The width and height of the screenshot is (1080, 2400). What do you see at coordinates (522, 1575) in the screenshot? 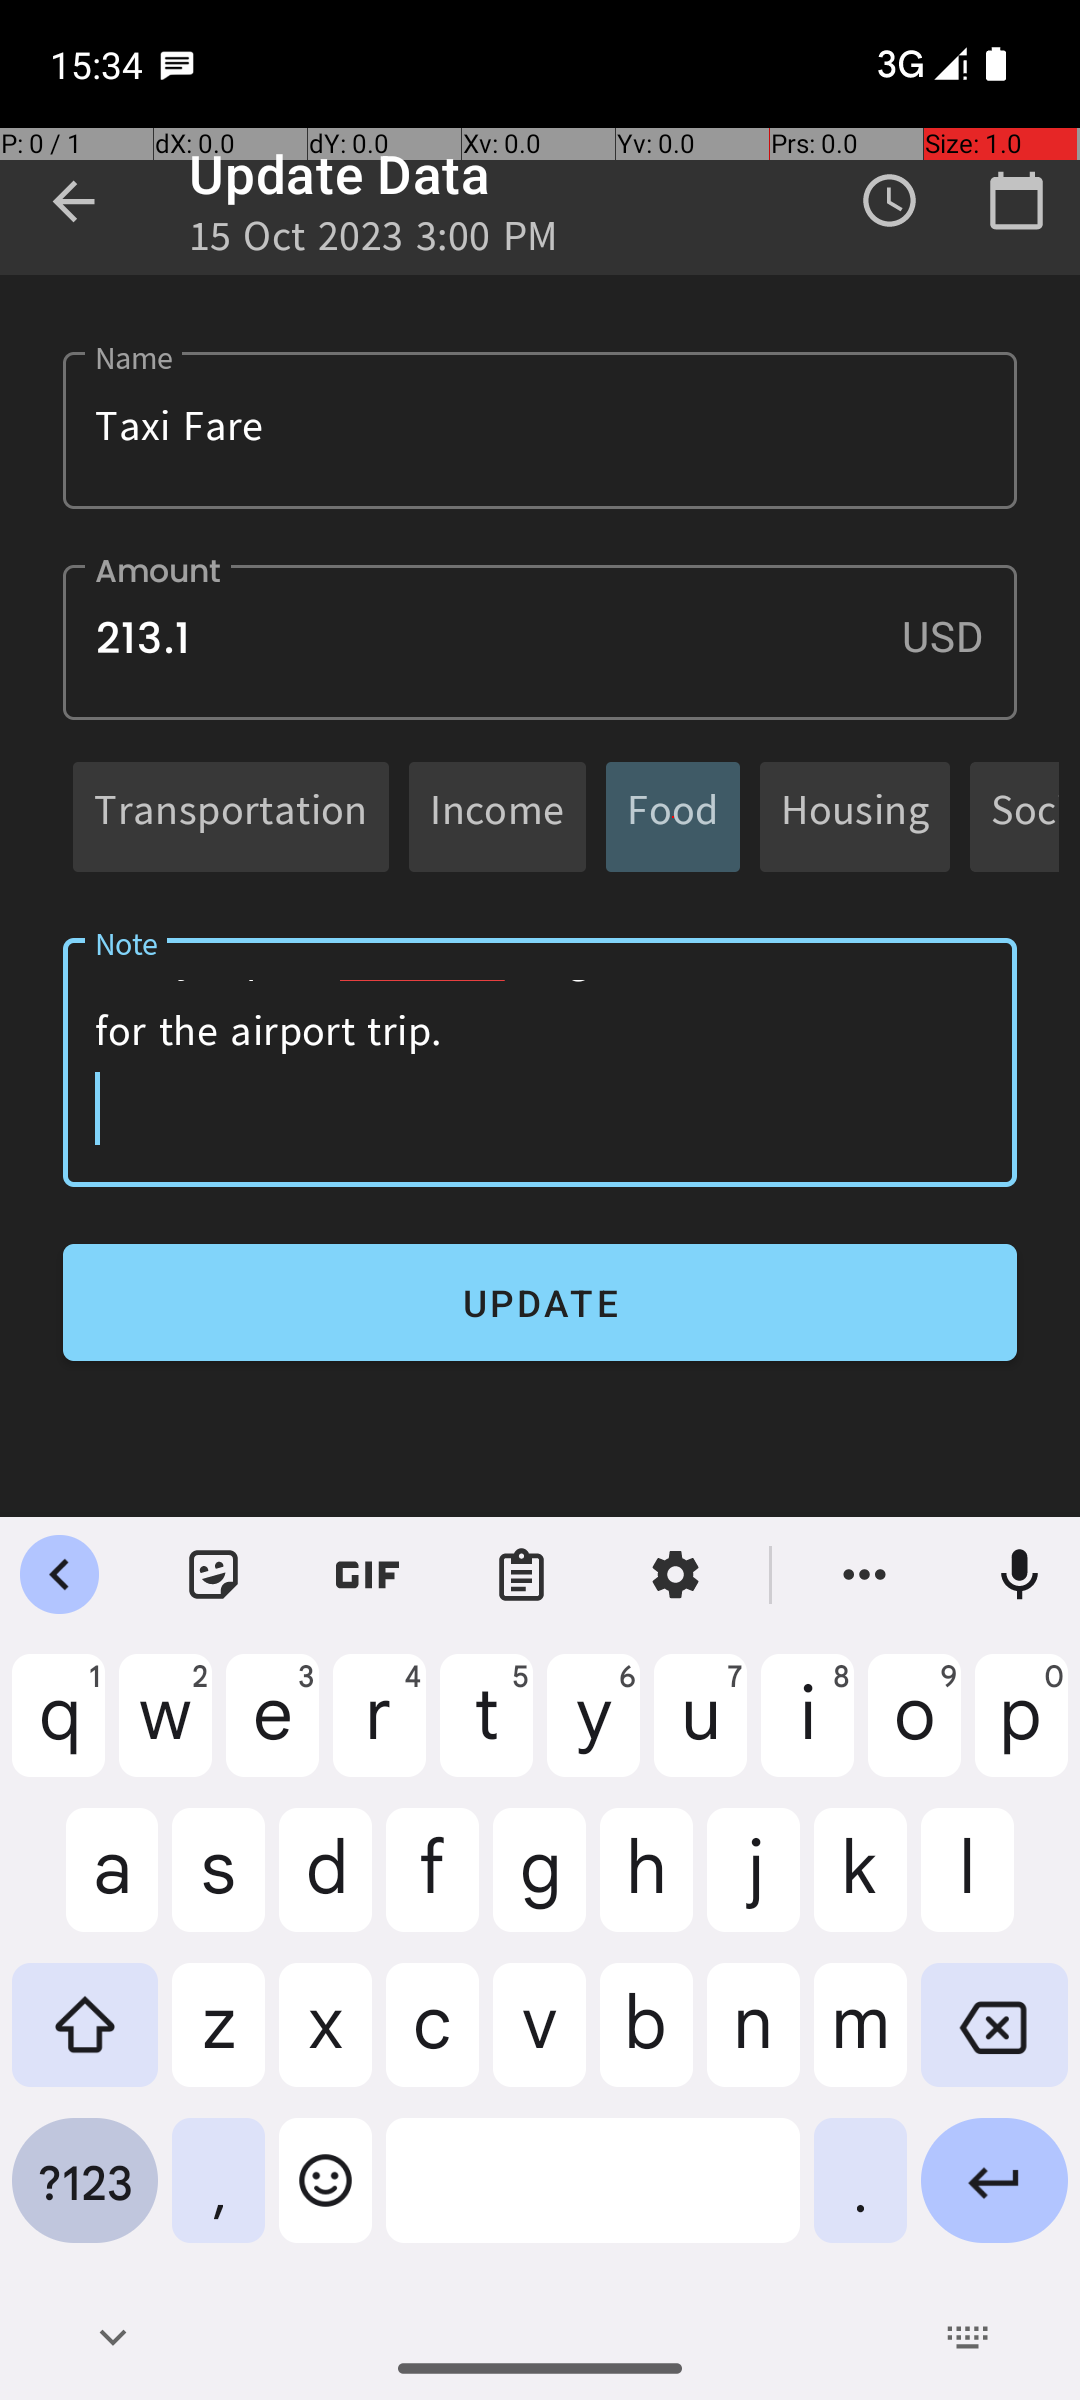
I see `Clipboard` at bounding box center [522, 1575].